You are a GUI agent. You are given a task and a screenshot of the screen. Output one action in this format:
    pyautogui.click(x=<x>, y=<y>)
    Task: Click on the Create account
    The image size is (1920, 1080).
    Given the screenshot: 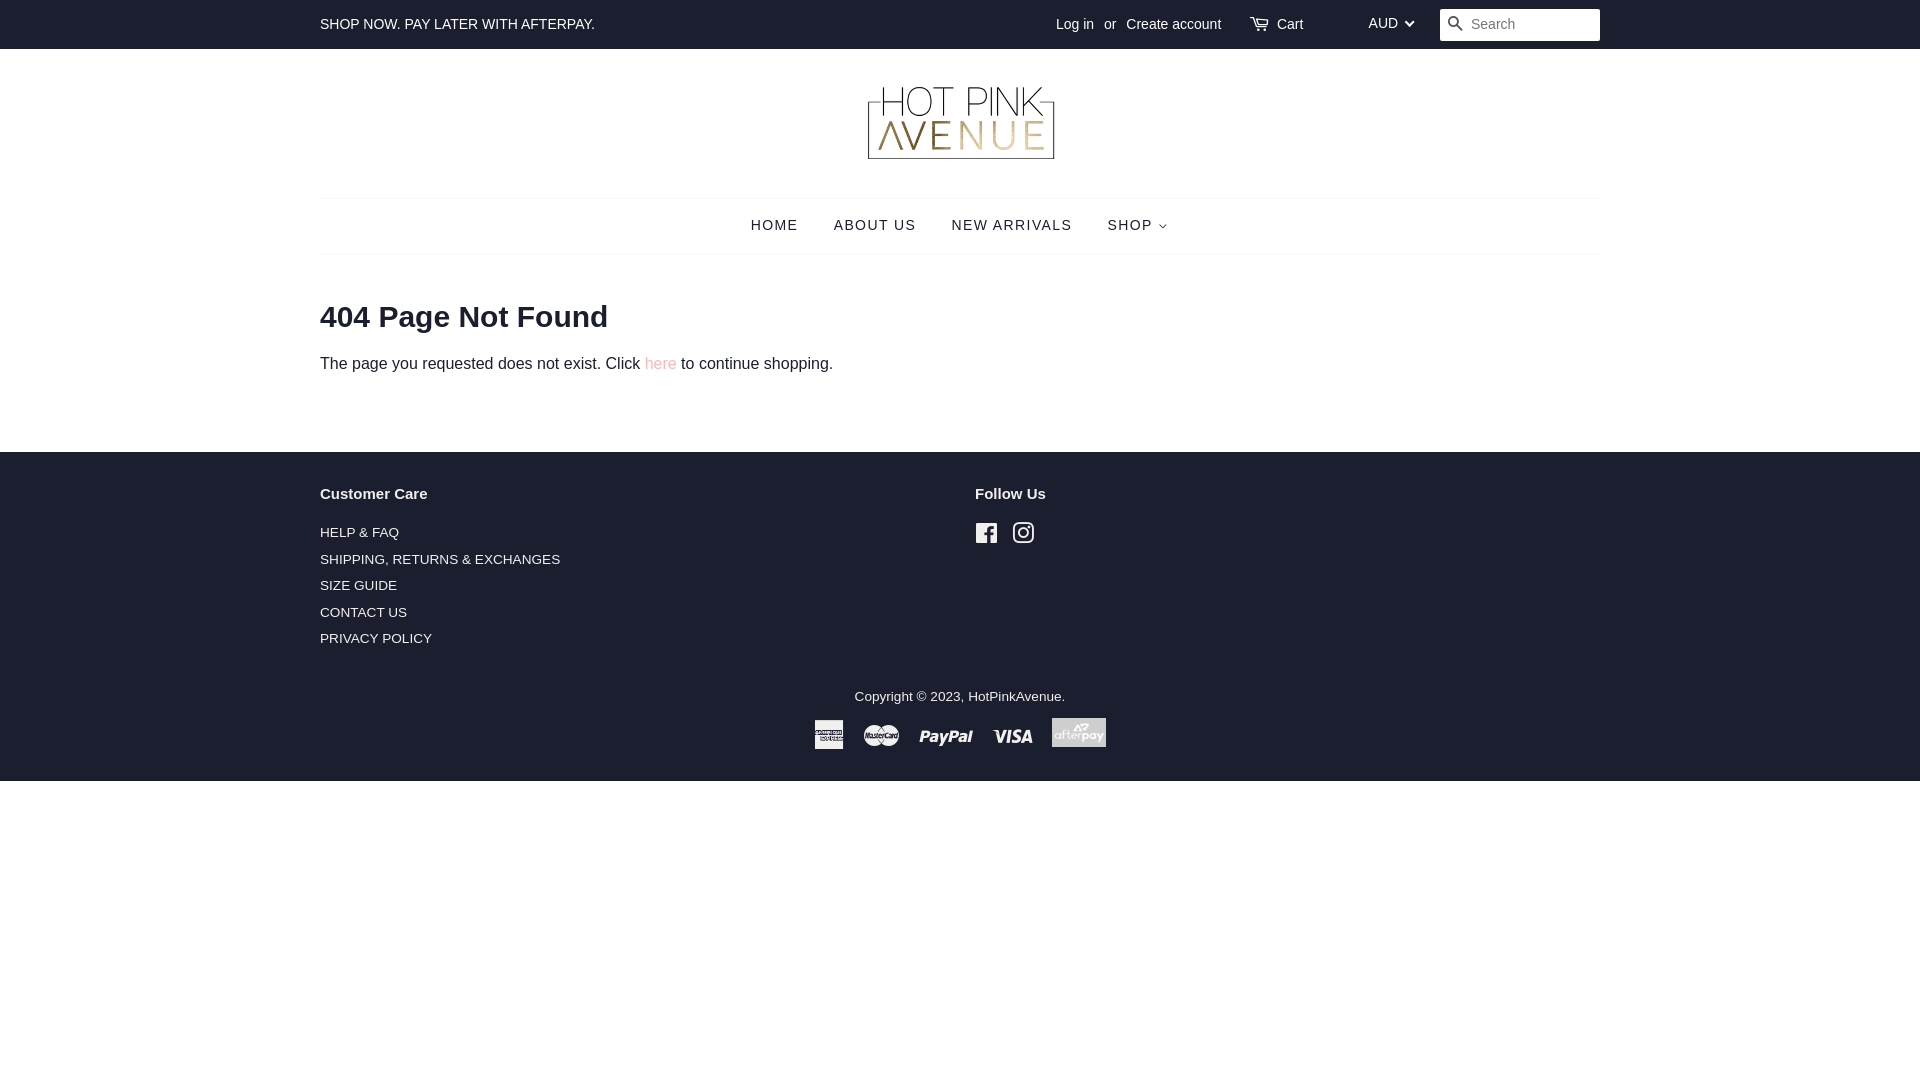 What is the action you would take?
    pyautogui.click(x=1174, y=24)
    